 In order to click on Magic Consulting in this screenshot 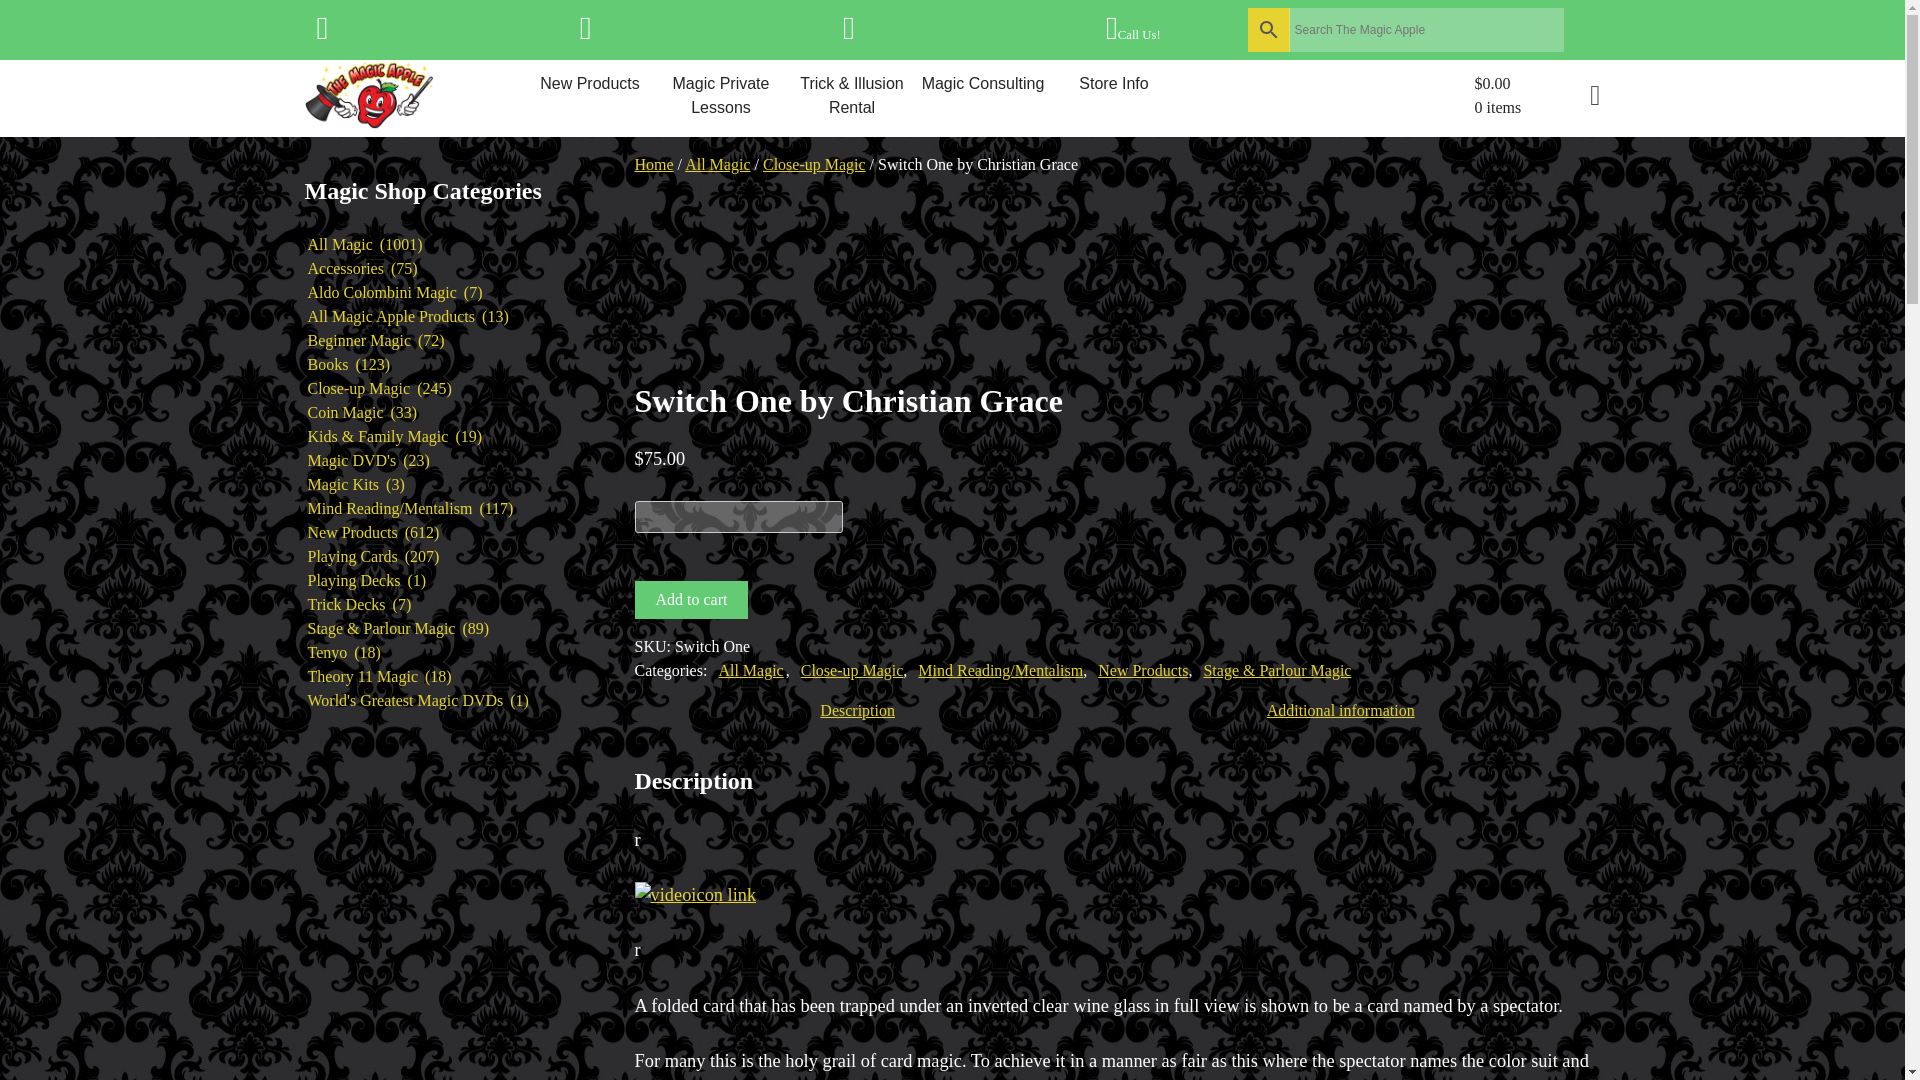, I will do `click(982, 84)`.